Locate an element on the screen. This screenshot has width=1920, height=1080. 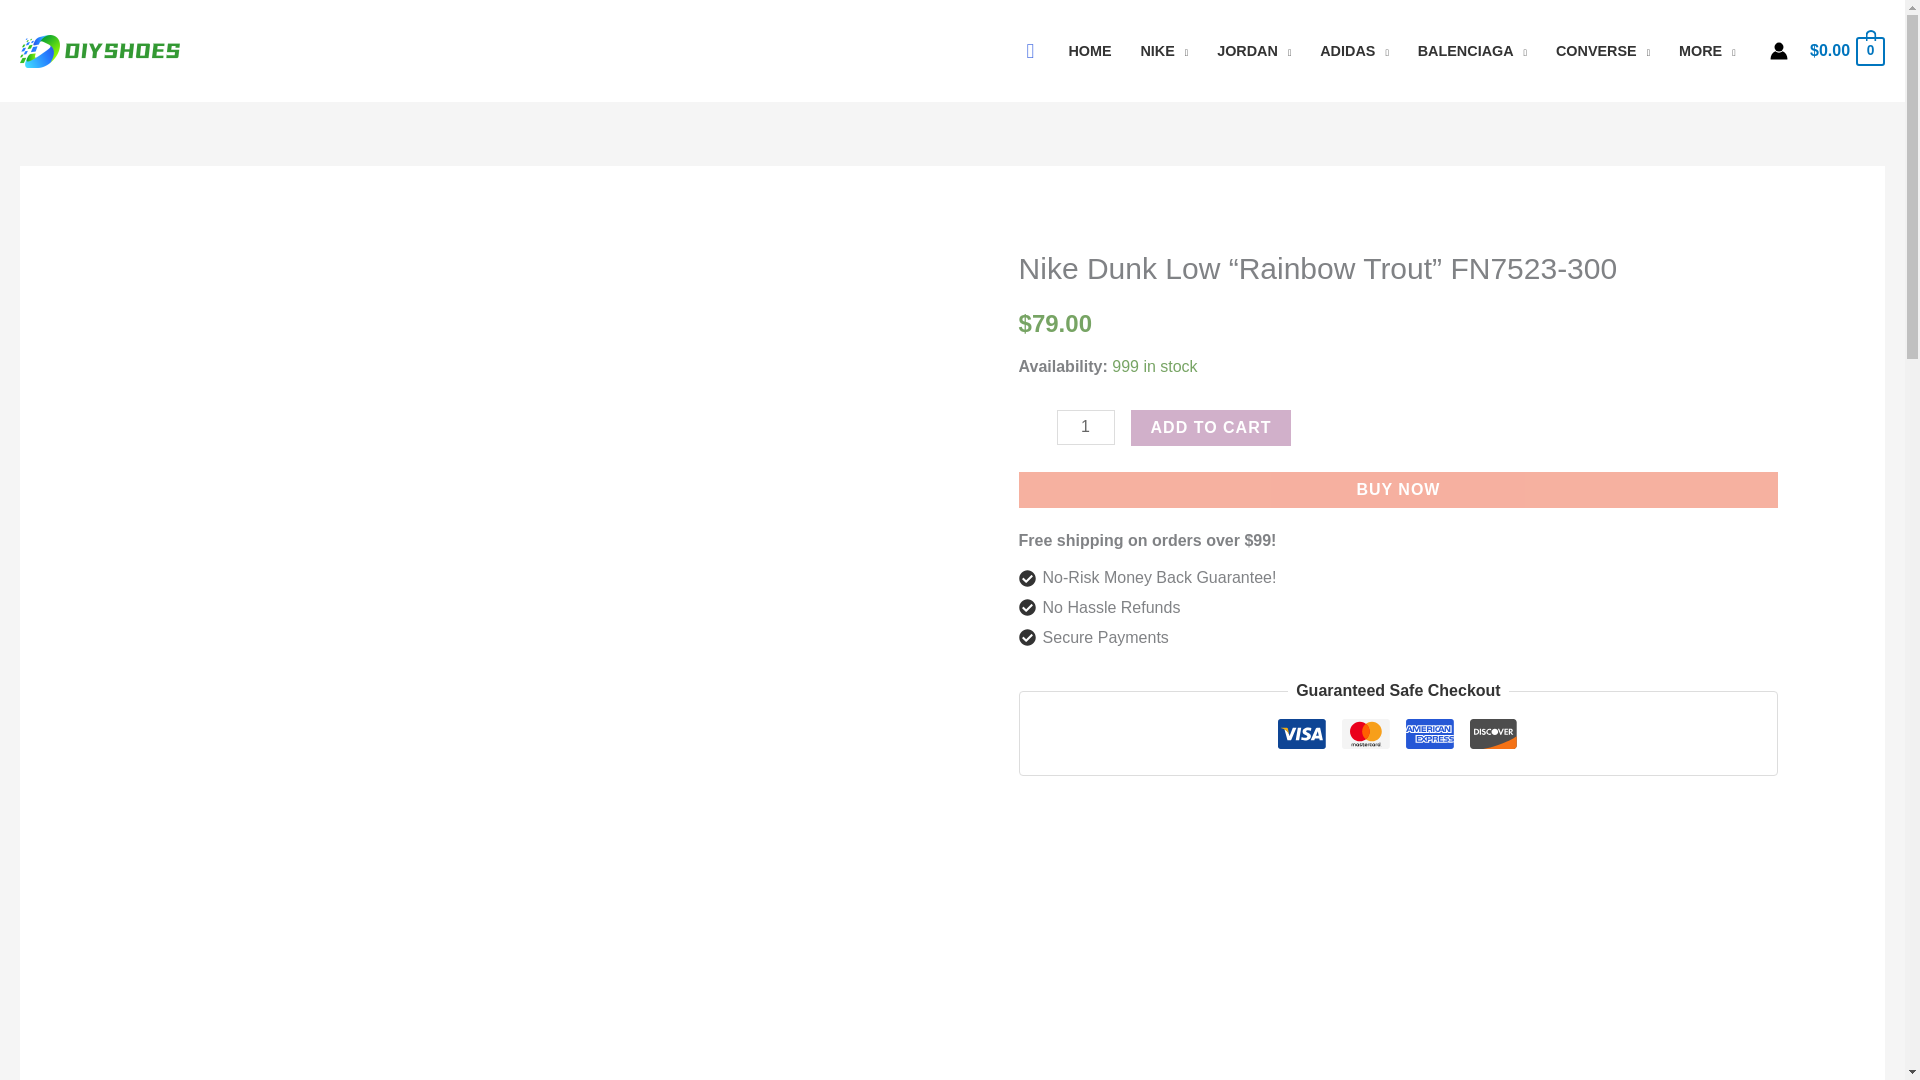
HOME is located at coordinates (1090, 51).